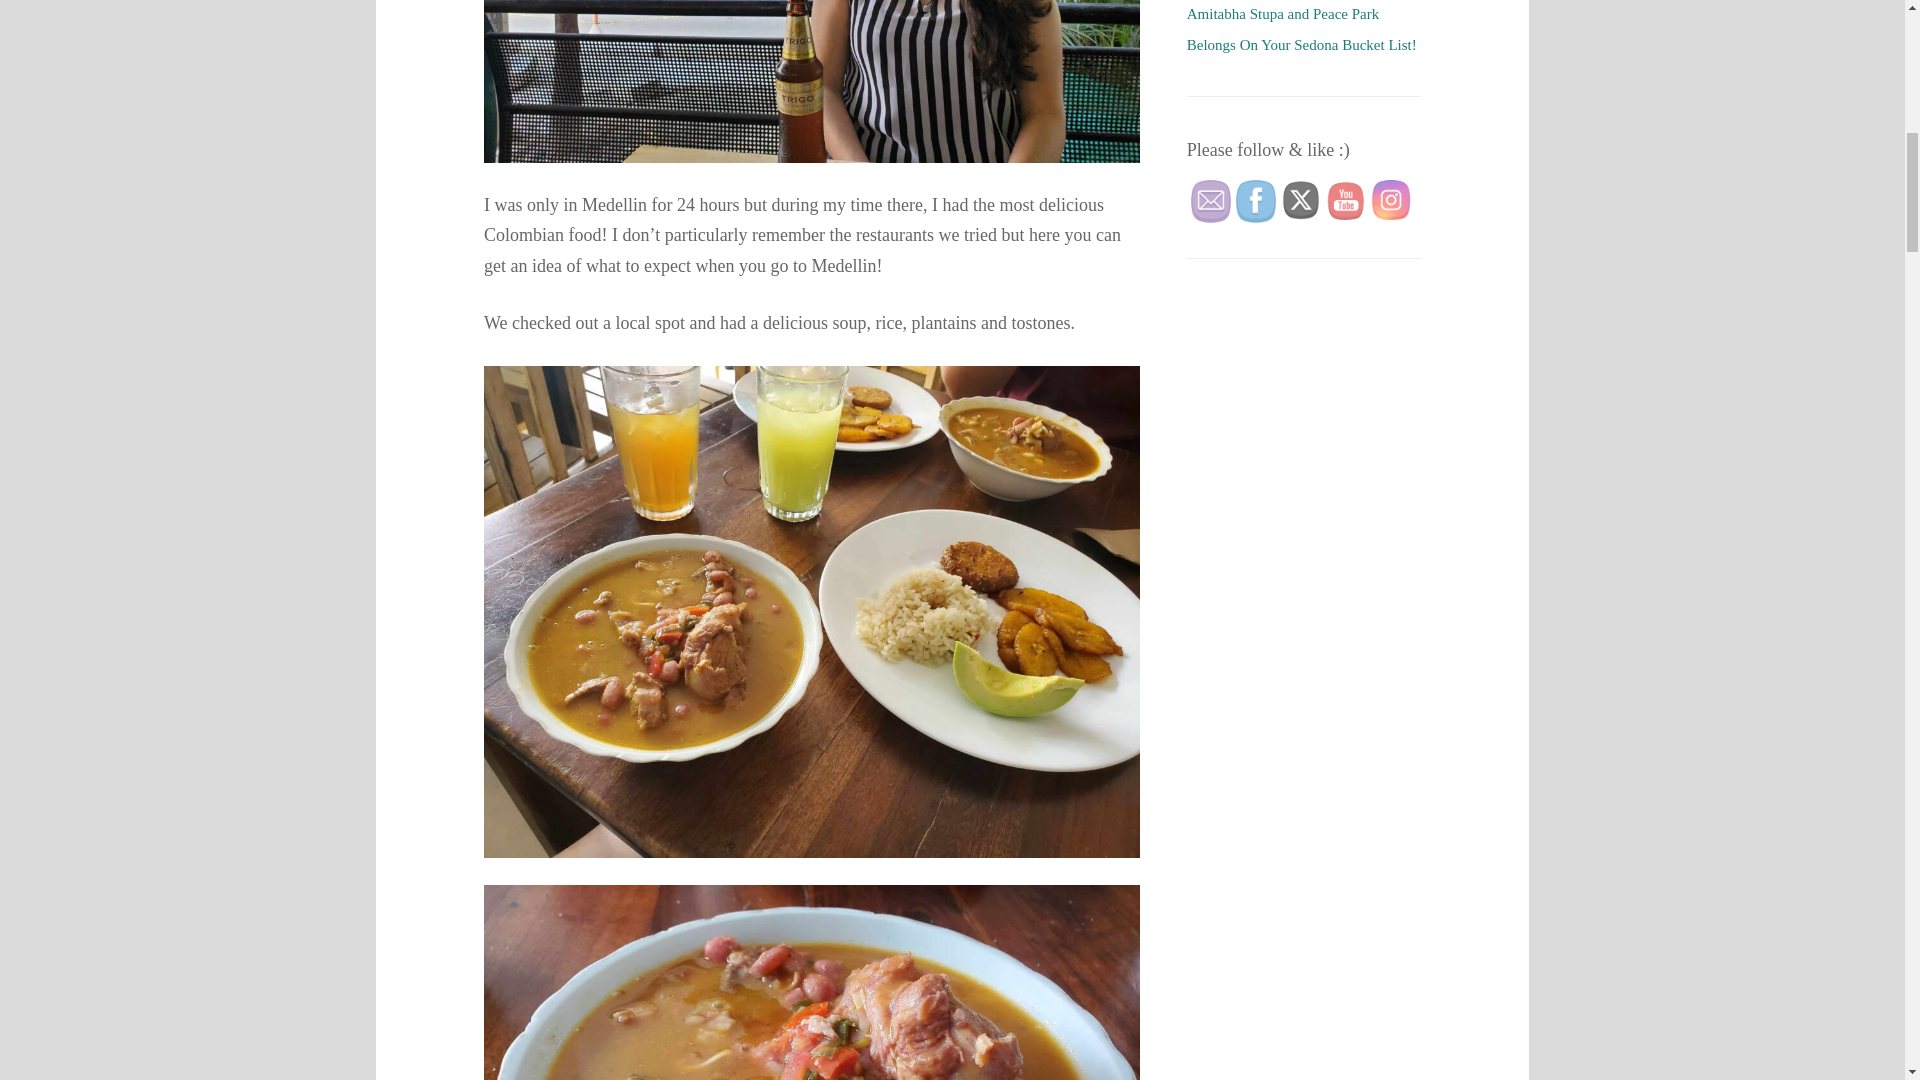 The height and width of the screenshot is (1080, 1920). What do you see at coordinates (1390, 200) in the screenshot?
I see `Instagram` at bounding box center [1390, 200].